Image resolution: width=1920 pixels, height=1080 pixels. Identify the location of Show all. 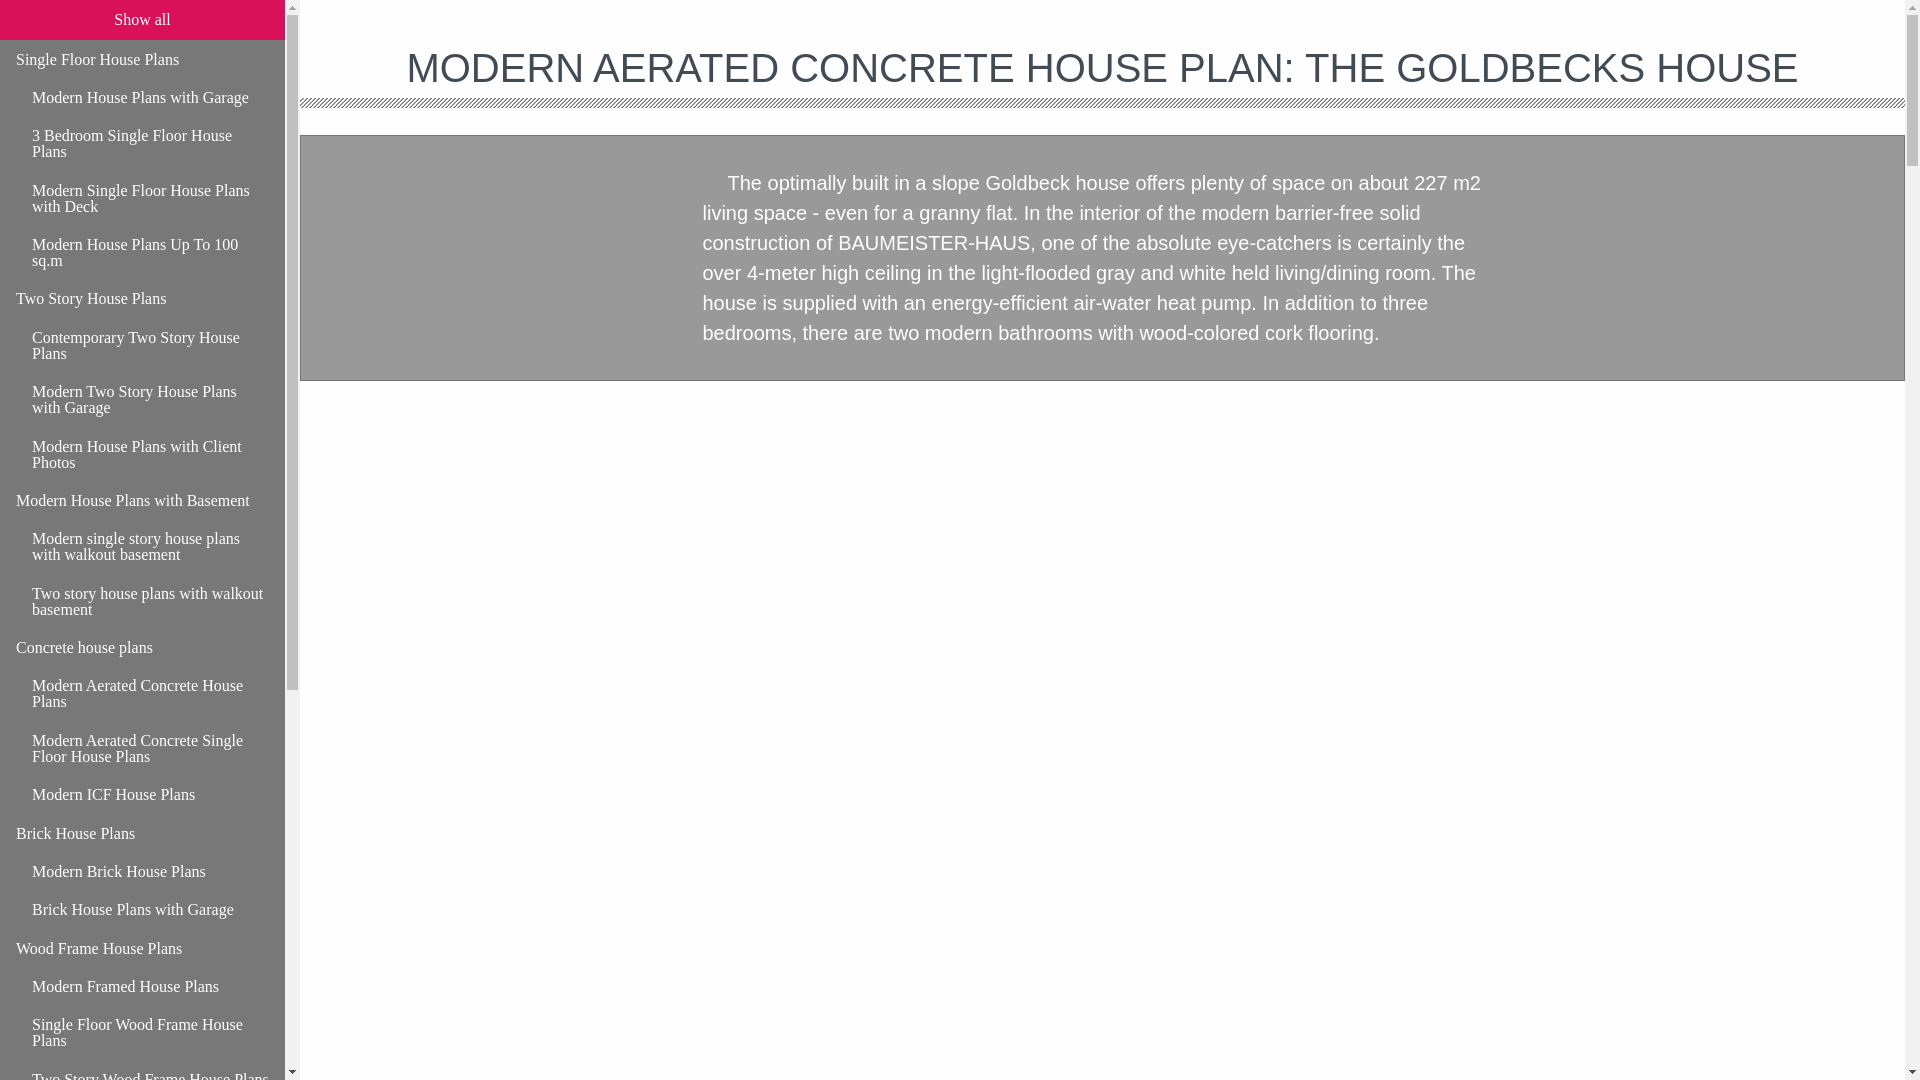
(142, 20).